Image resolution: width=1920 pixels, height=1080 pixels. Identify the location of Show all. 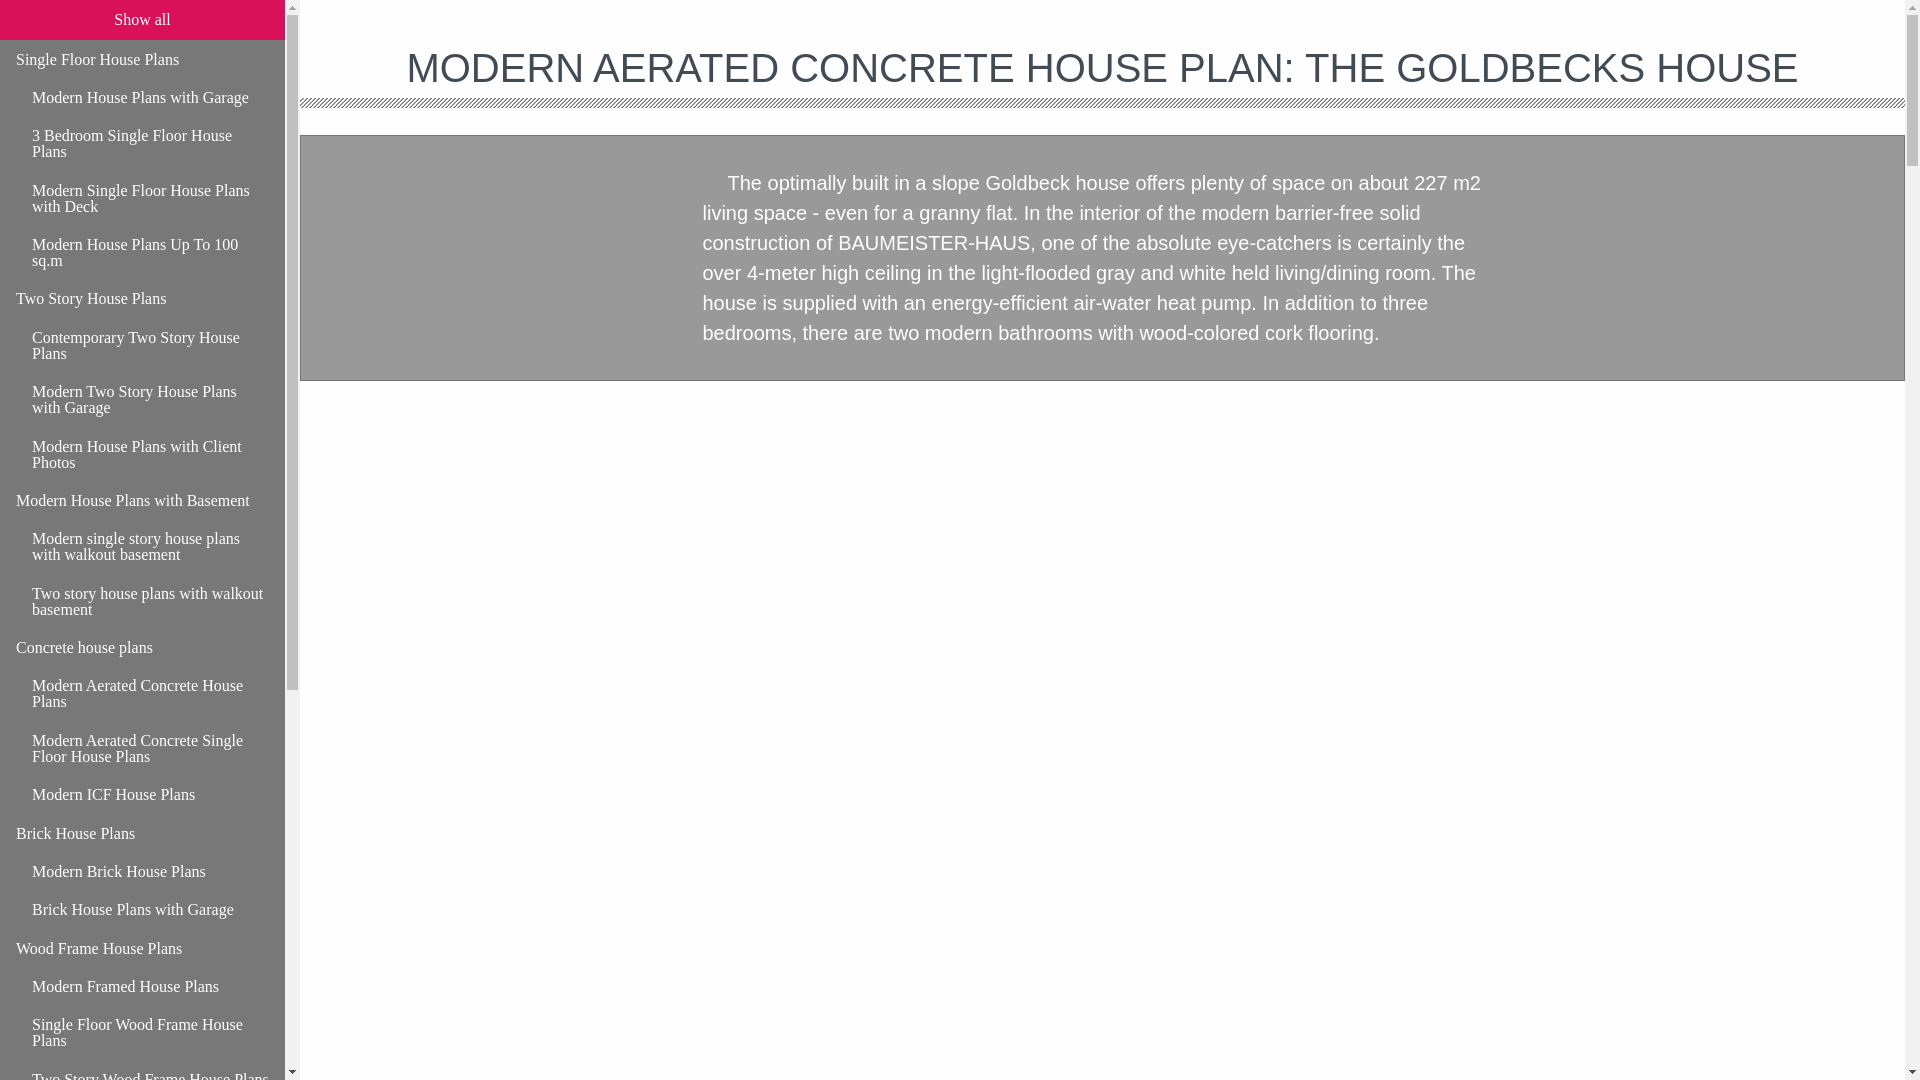
(142, 20).